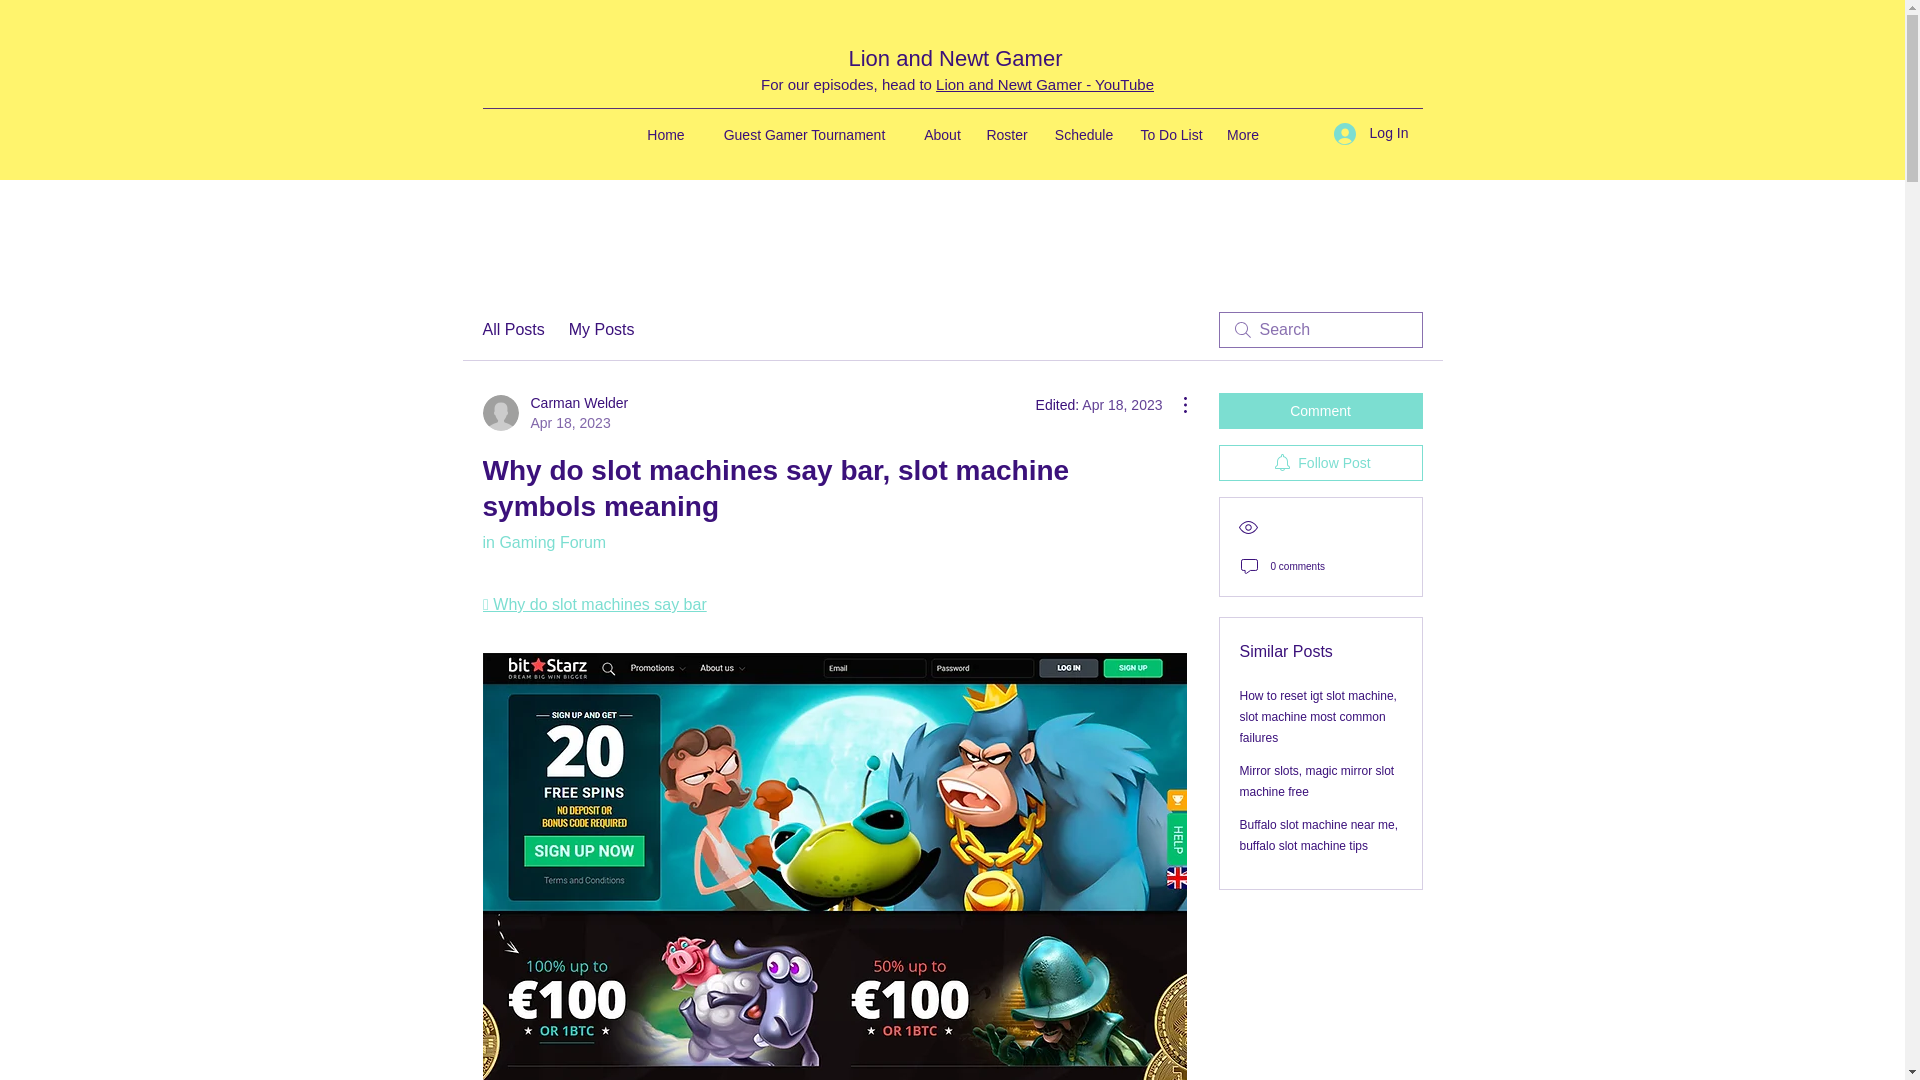  What do you see at coordinates (954, 58) in the screenshot?
I see `Lion and Newt Gamer` at bounding box center [954, 58].